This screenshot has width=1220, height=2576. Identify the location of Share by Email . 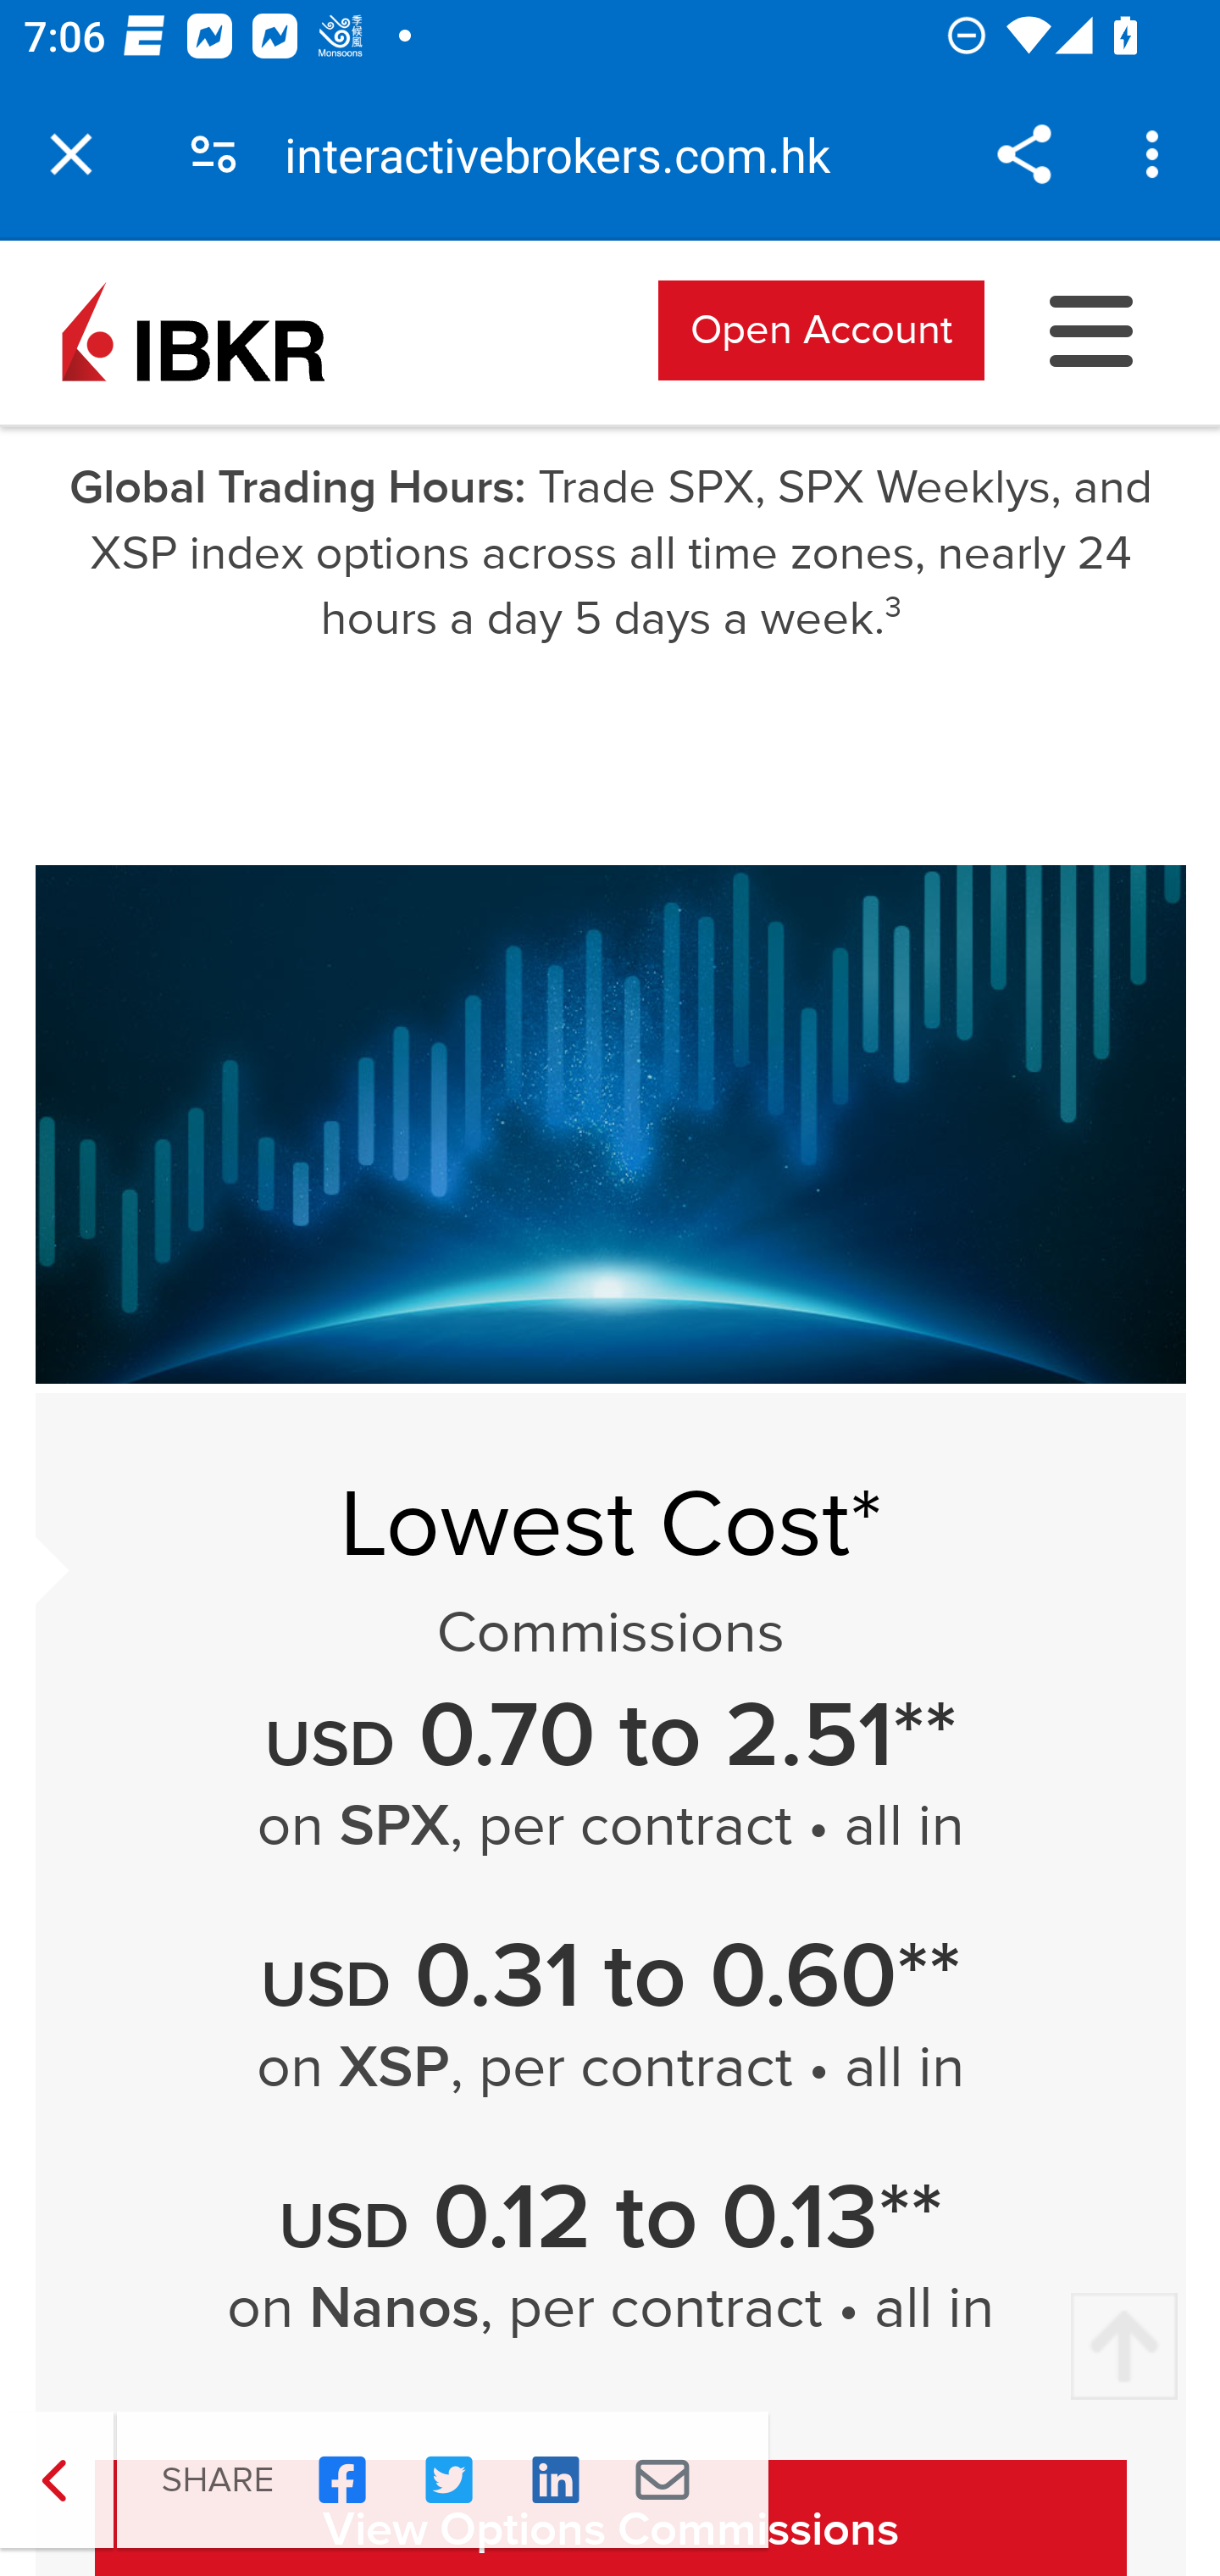
(663, 2480).